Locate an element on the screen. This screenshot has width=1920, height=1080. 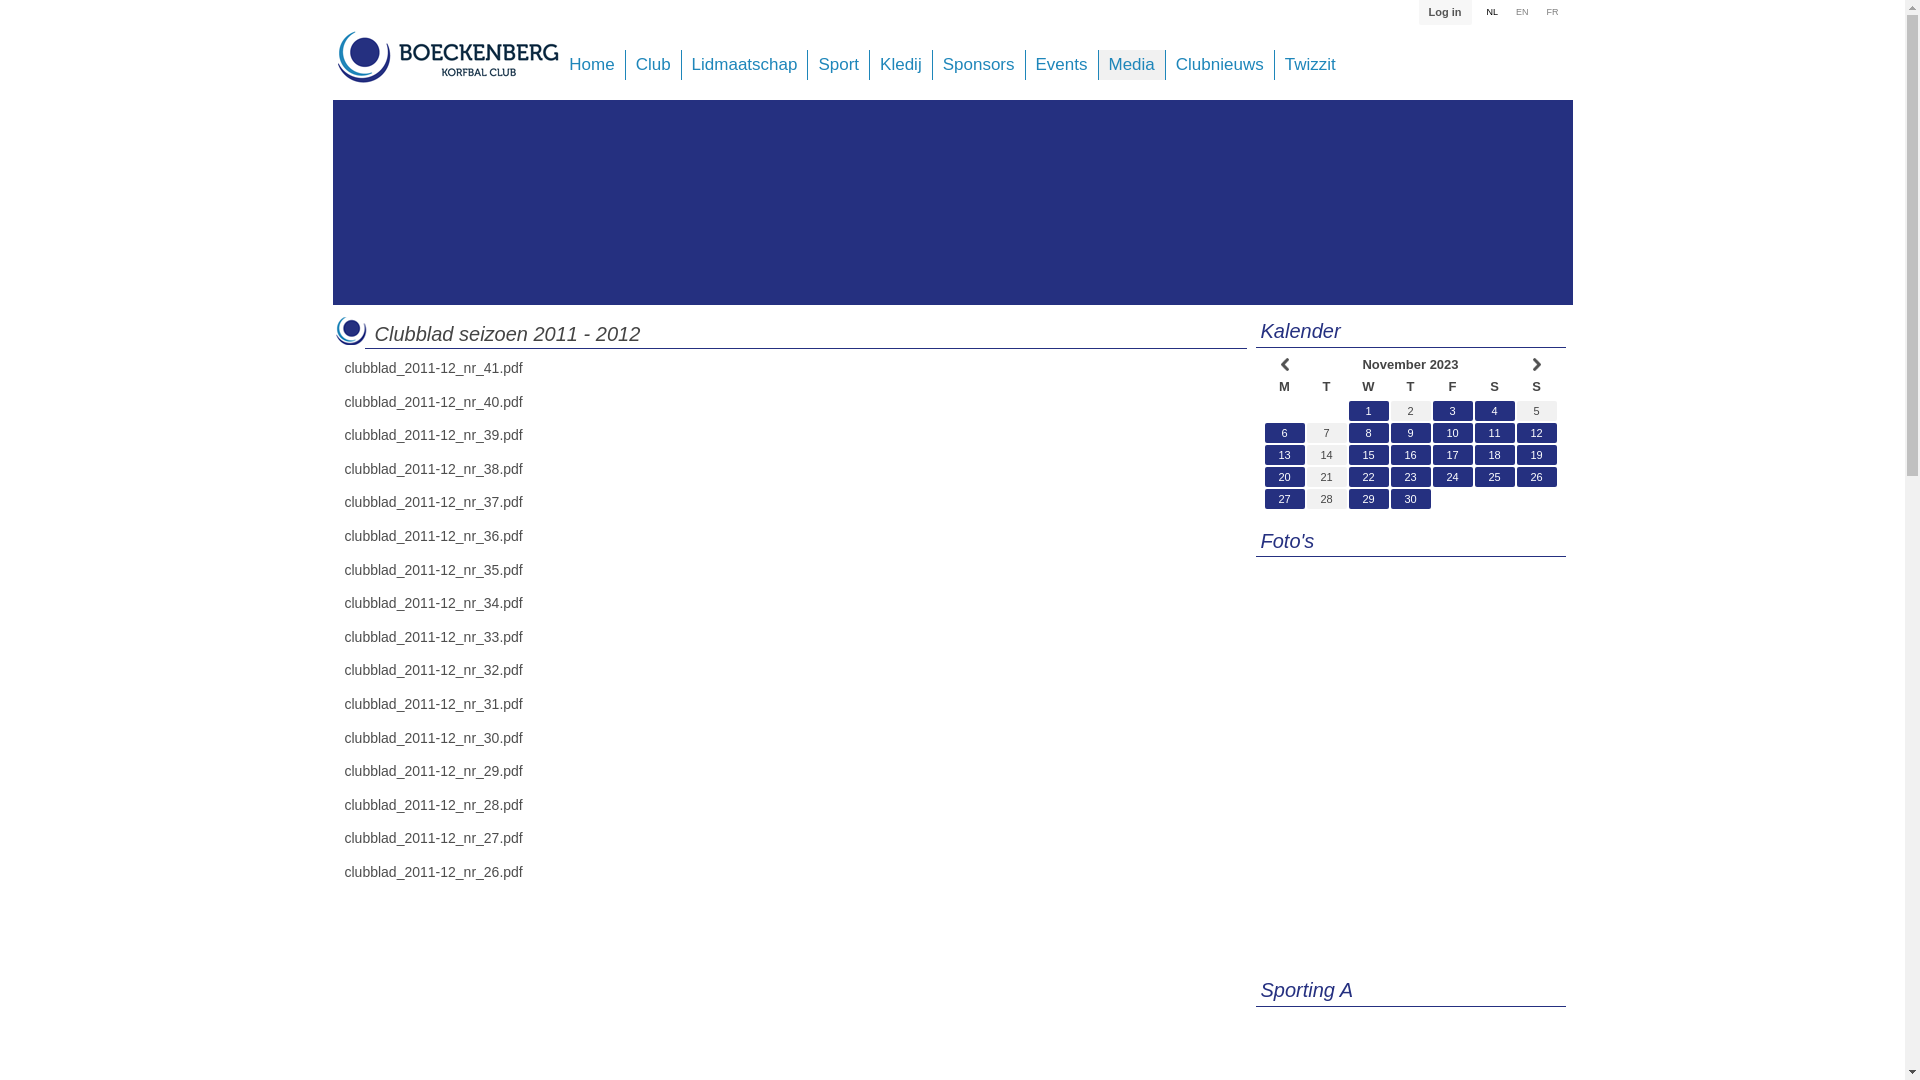
clubblad_2011-12_nr_27.pdf is located at coordinates (433, 838).